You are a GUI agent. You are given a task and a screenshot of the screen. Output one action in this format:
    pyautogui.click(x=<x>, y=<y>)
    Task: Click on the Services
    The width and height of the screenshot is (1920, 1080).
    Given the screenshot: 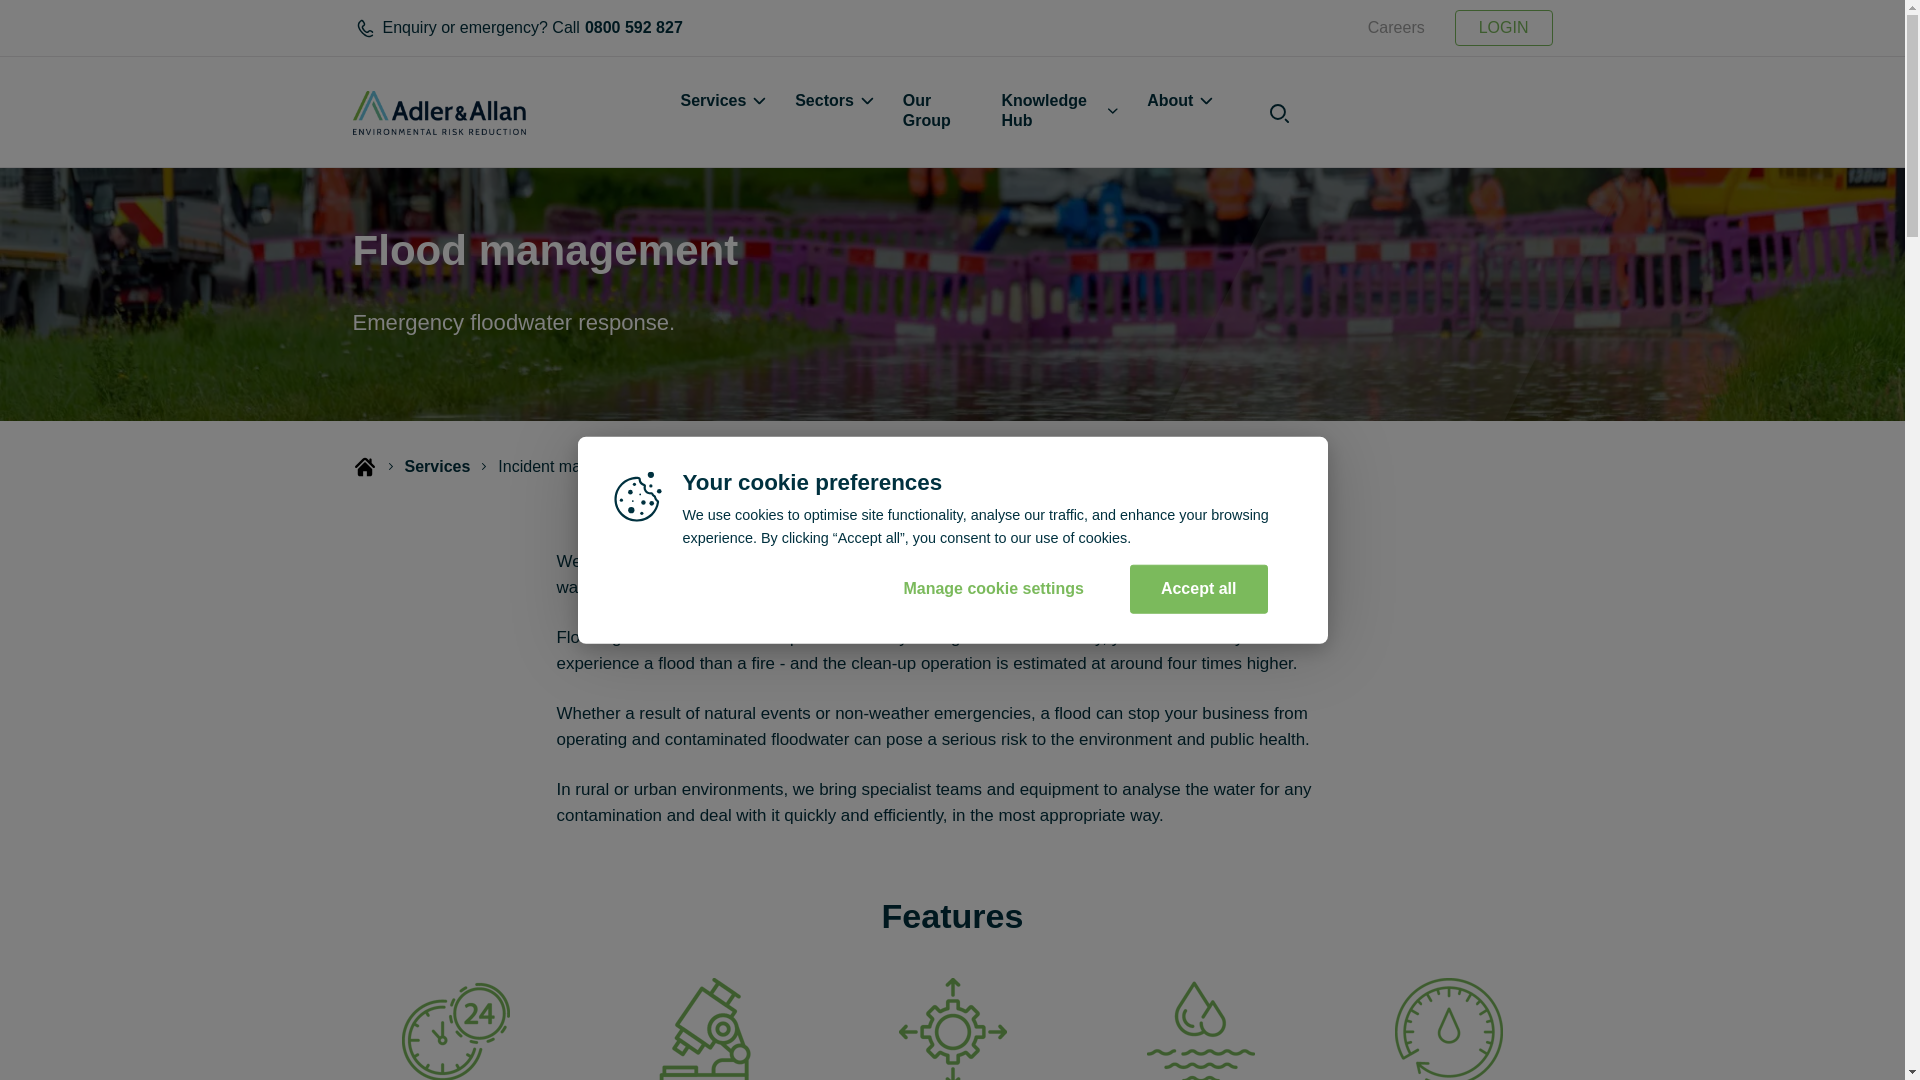 What is the action you would take?
    pyautogui.click(x=1210, y=128)
    